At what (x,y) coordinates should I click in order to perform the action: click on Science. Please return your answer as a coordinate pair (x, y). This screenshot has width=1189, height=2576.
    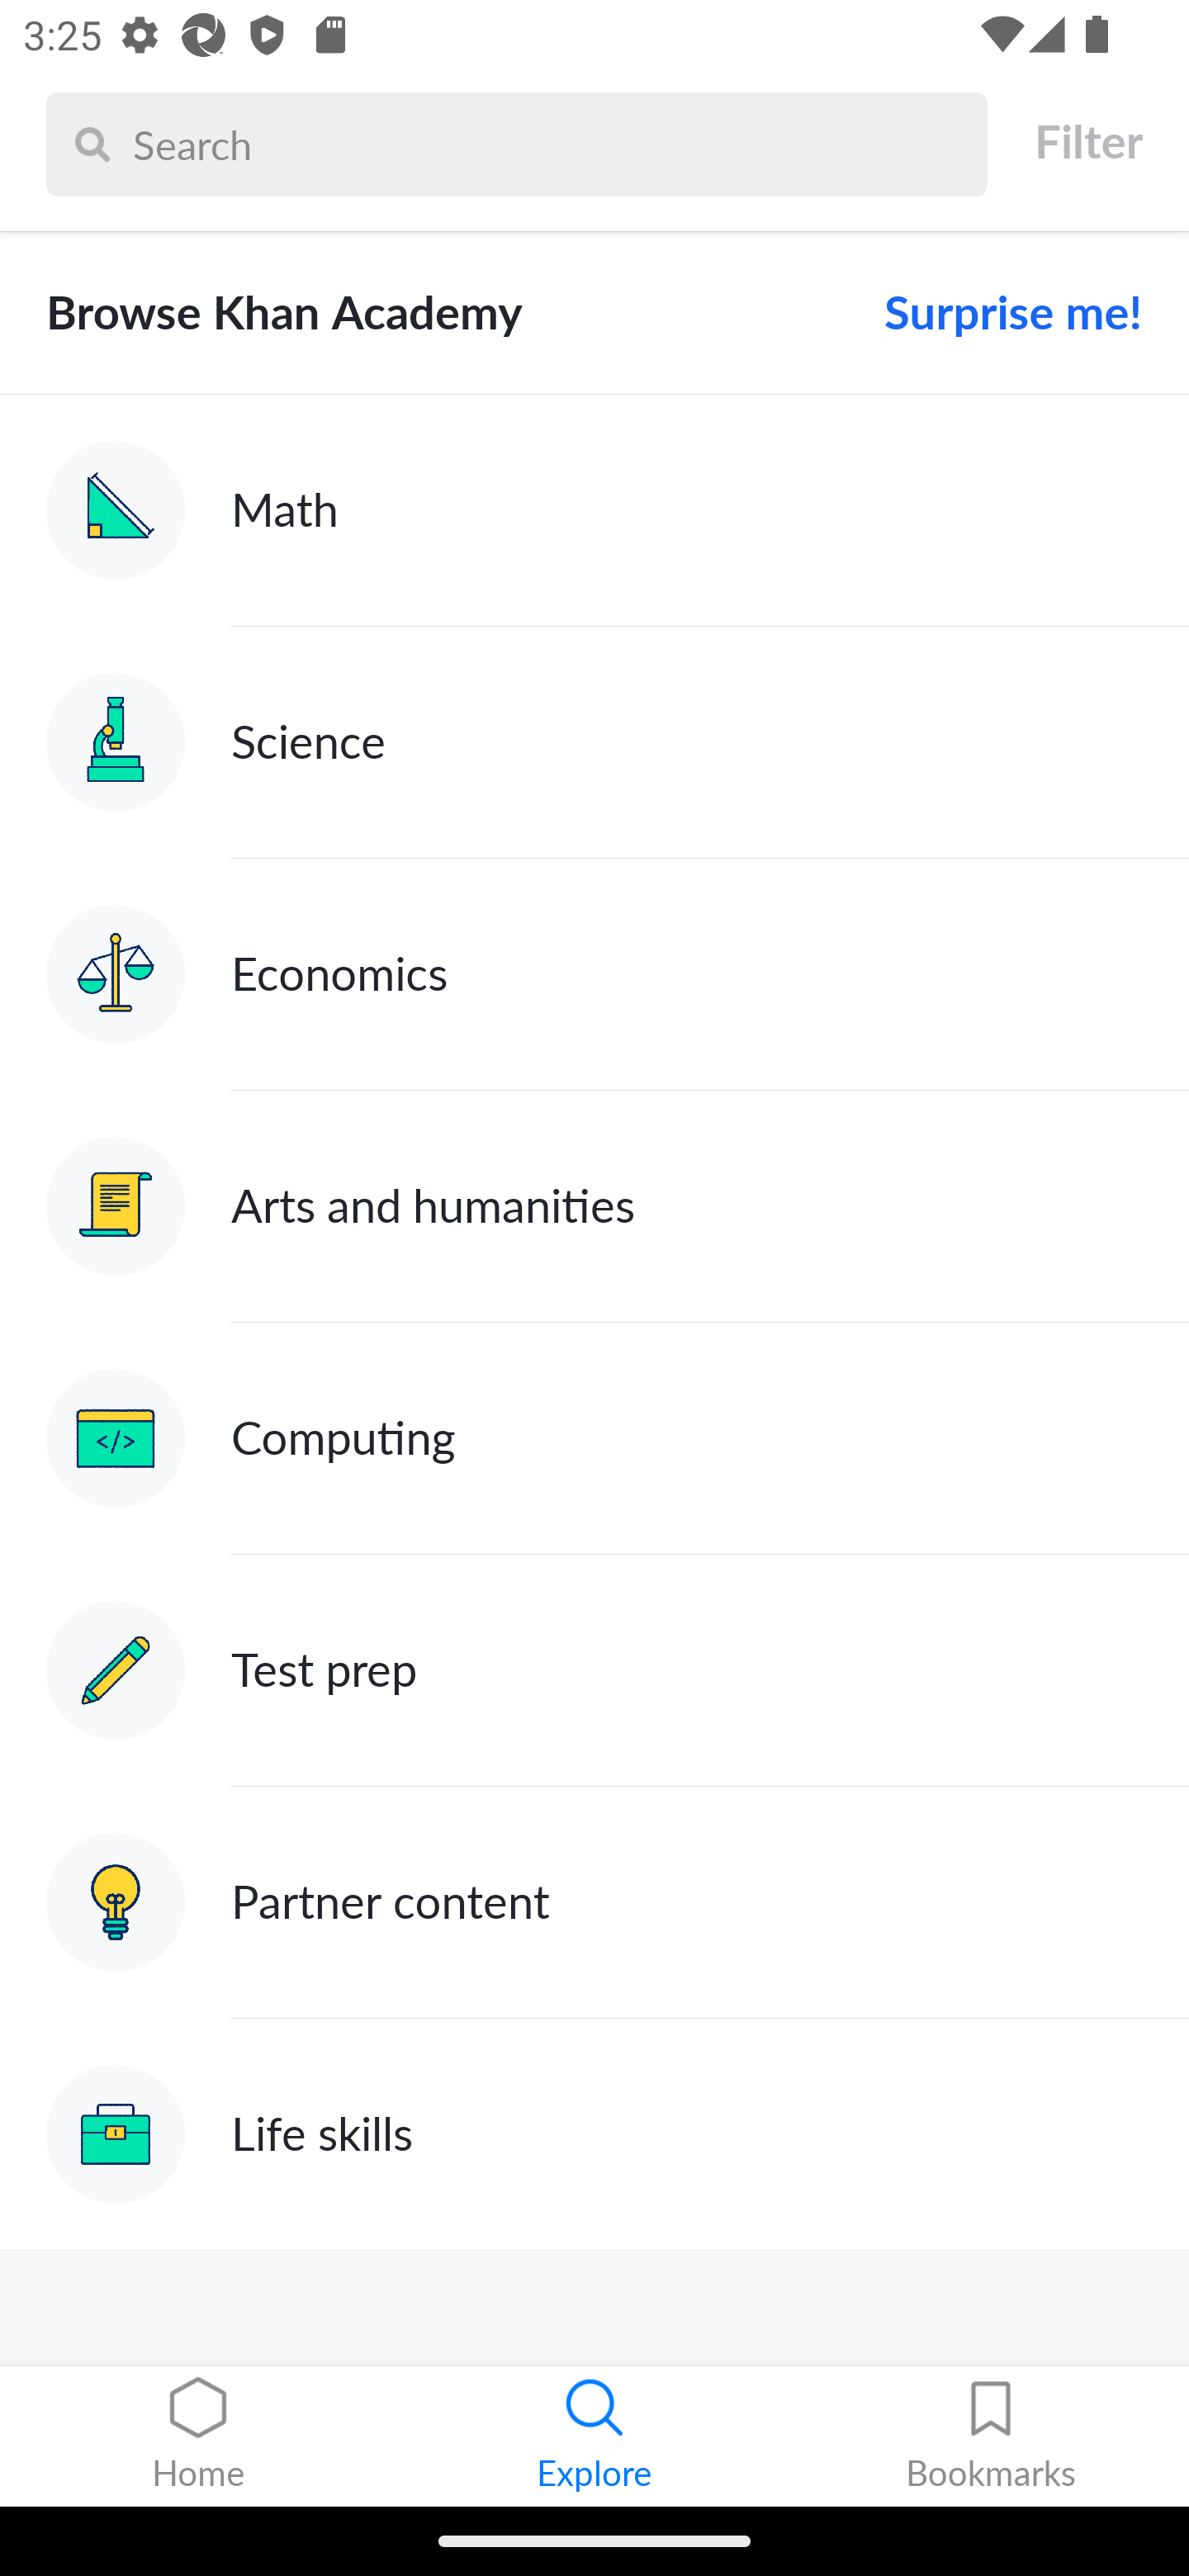
    Looking at the image, I should click on (594, 741).